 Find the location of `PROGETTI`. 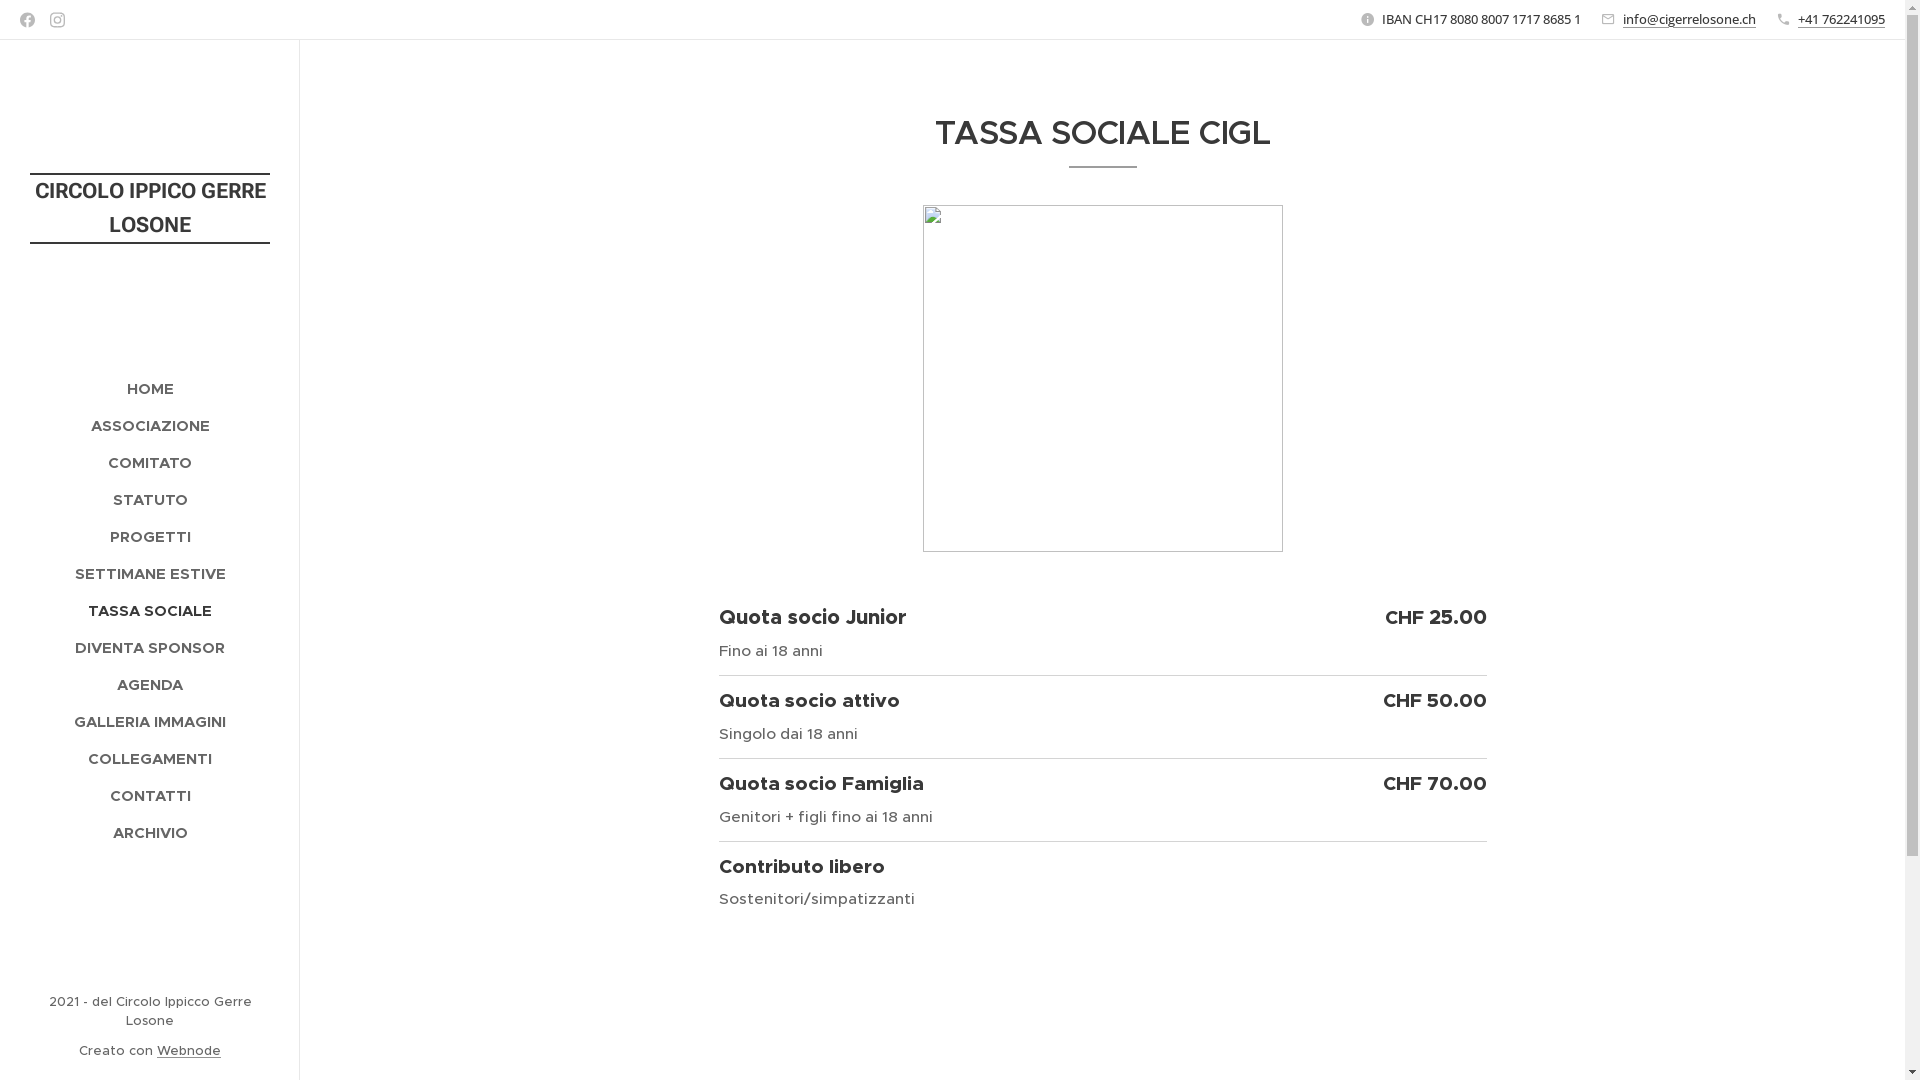

PROGETTI is located at coordinates (150, 536).